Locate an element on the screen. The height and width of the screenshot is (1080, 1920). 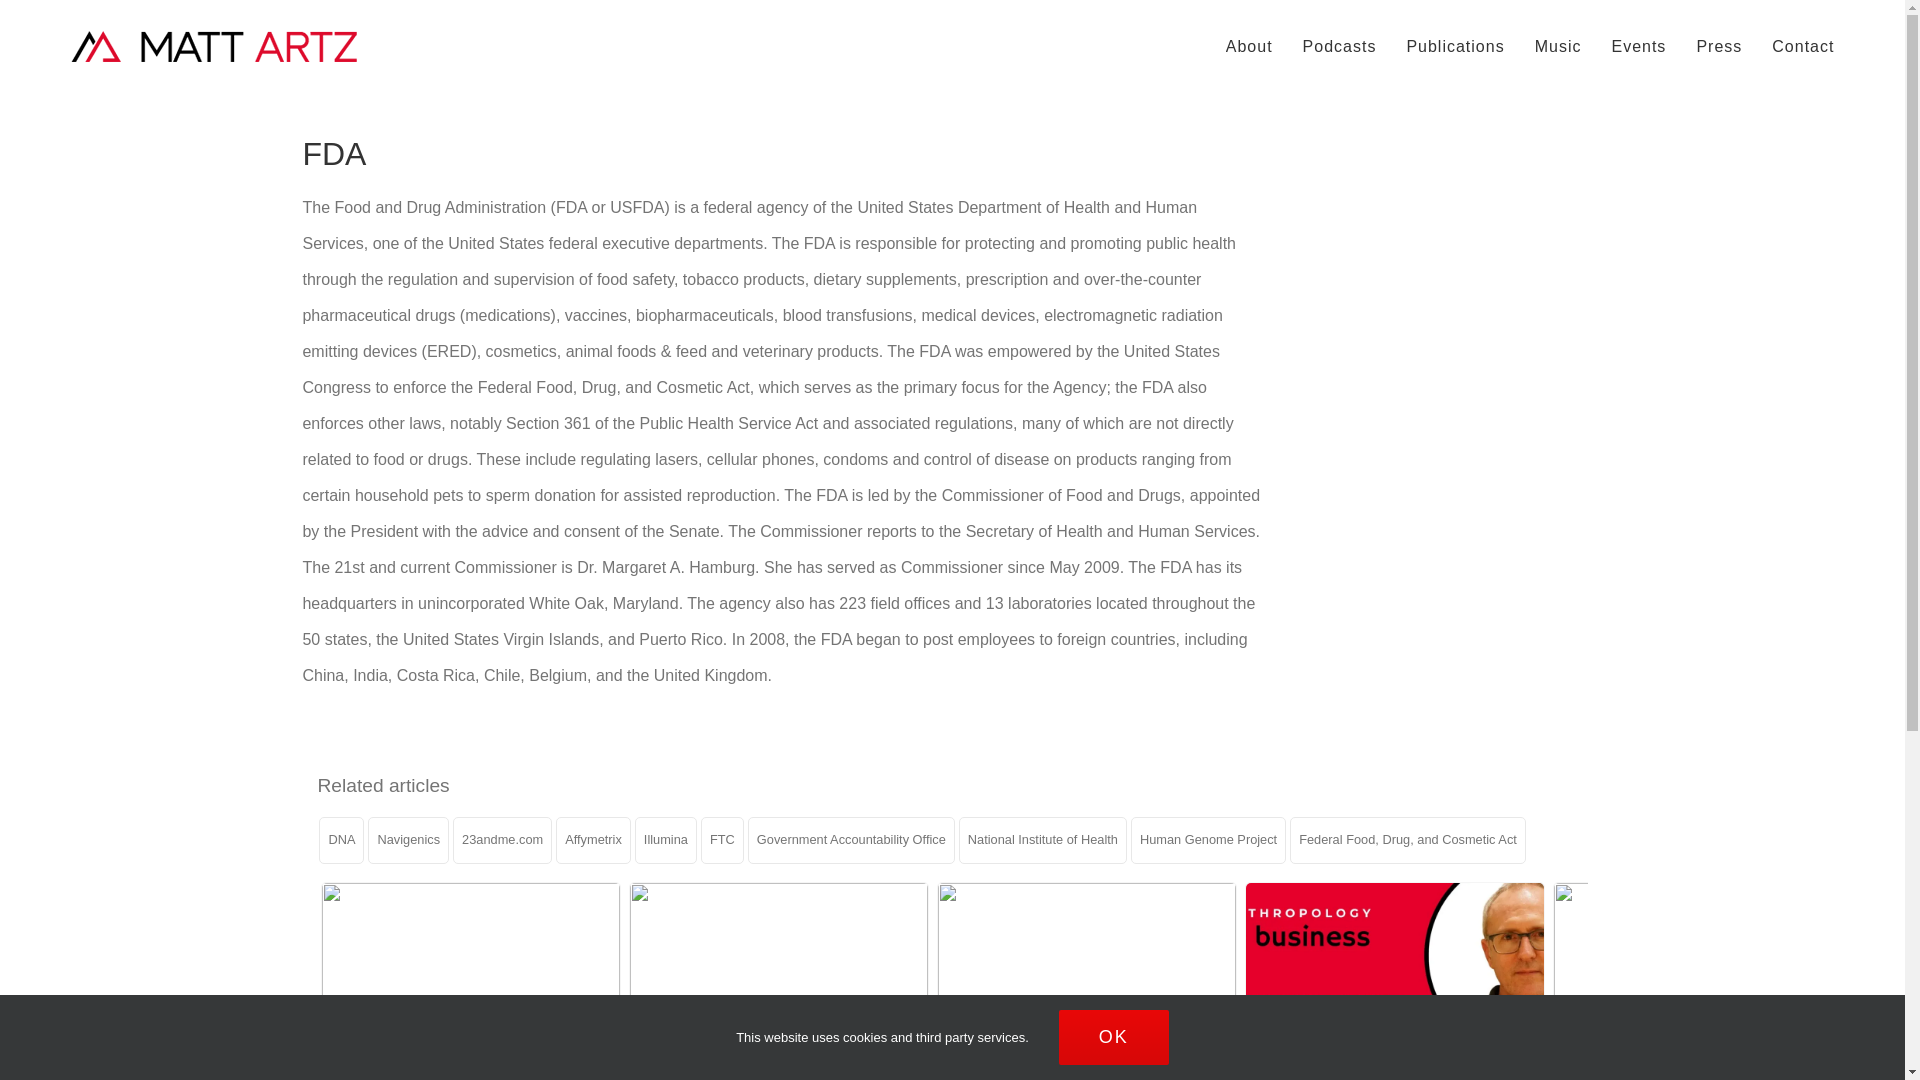
Podcasts is located at coordinates (1340, 46).